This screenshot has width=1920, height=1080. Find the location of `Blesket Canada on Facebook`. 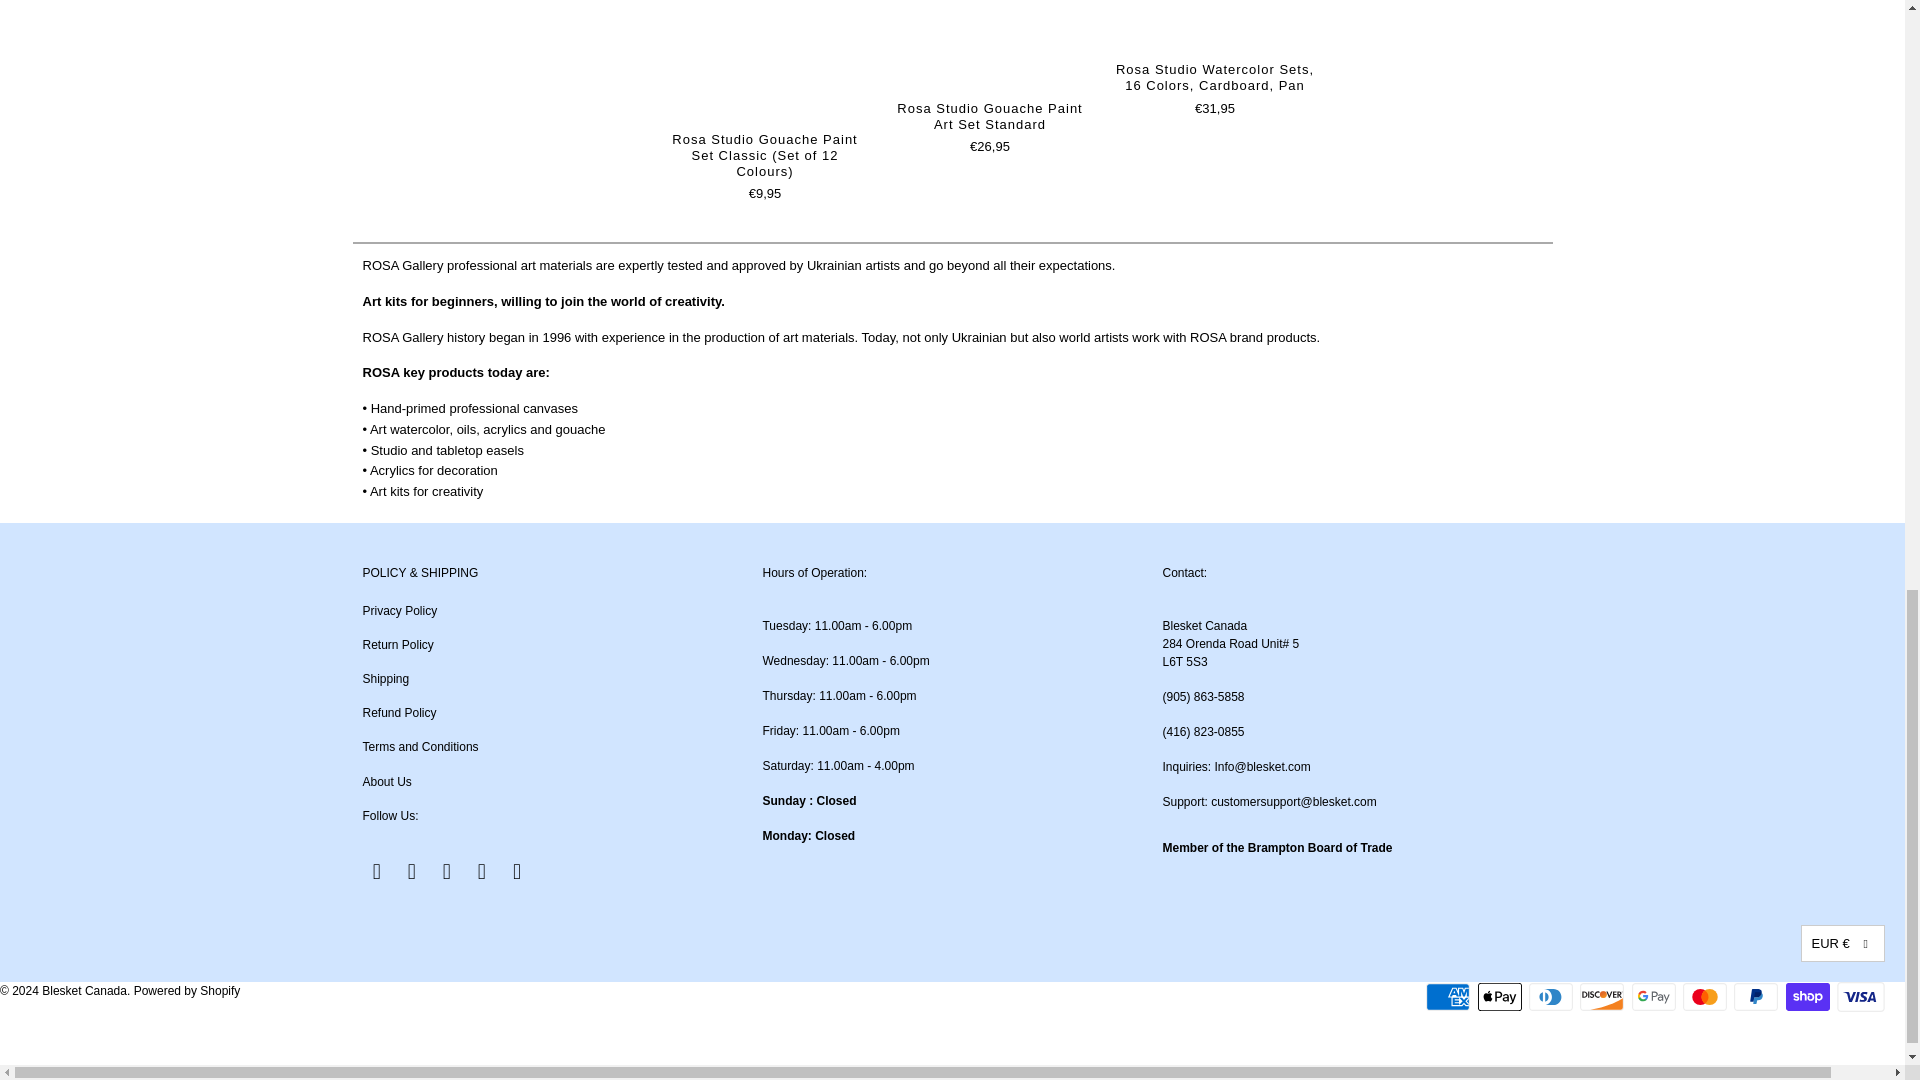

Blesket Canada on Facebook is located at coordinates (376, 872).